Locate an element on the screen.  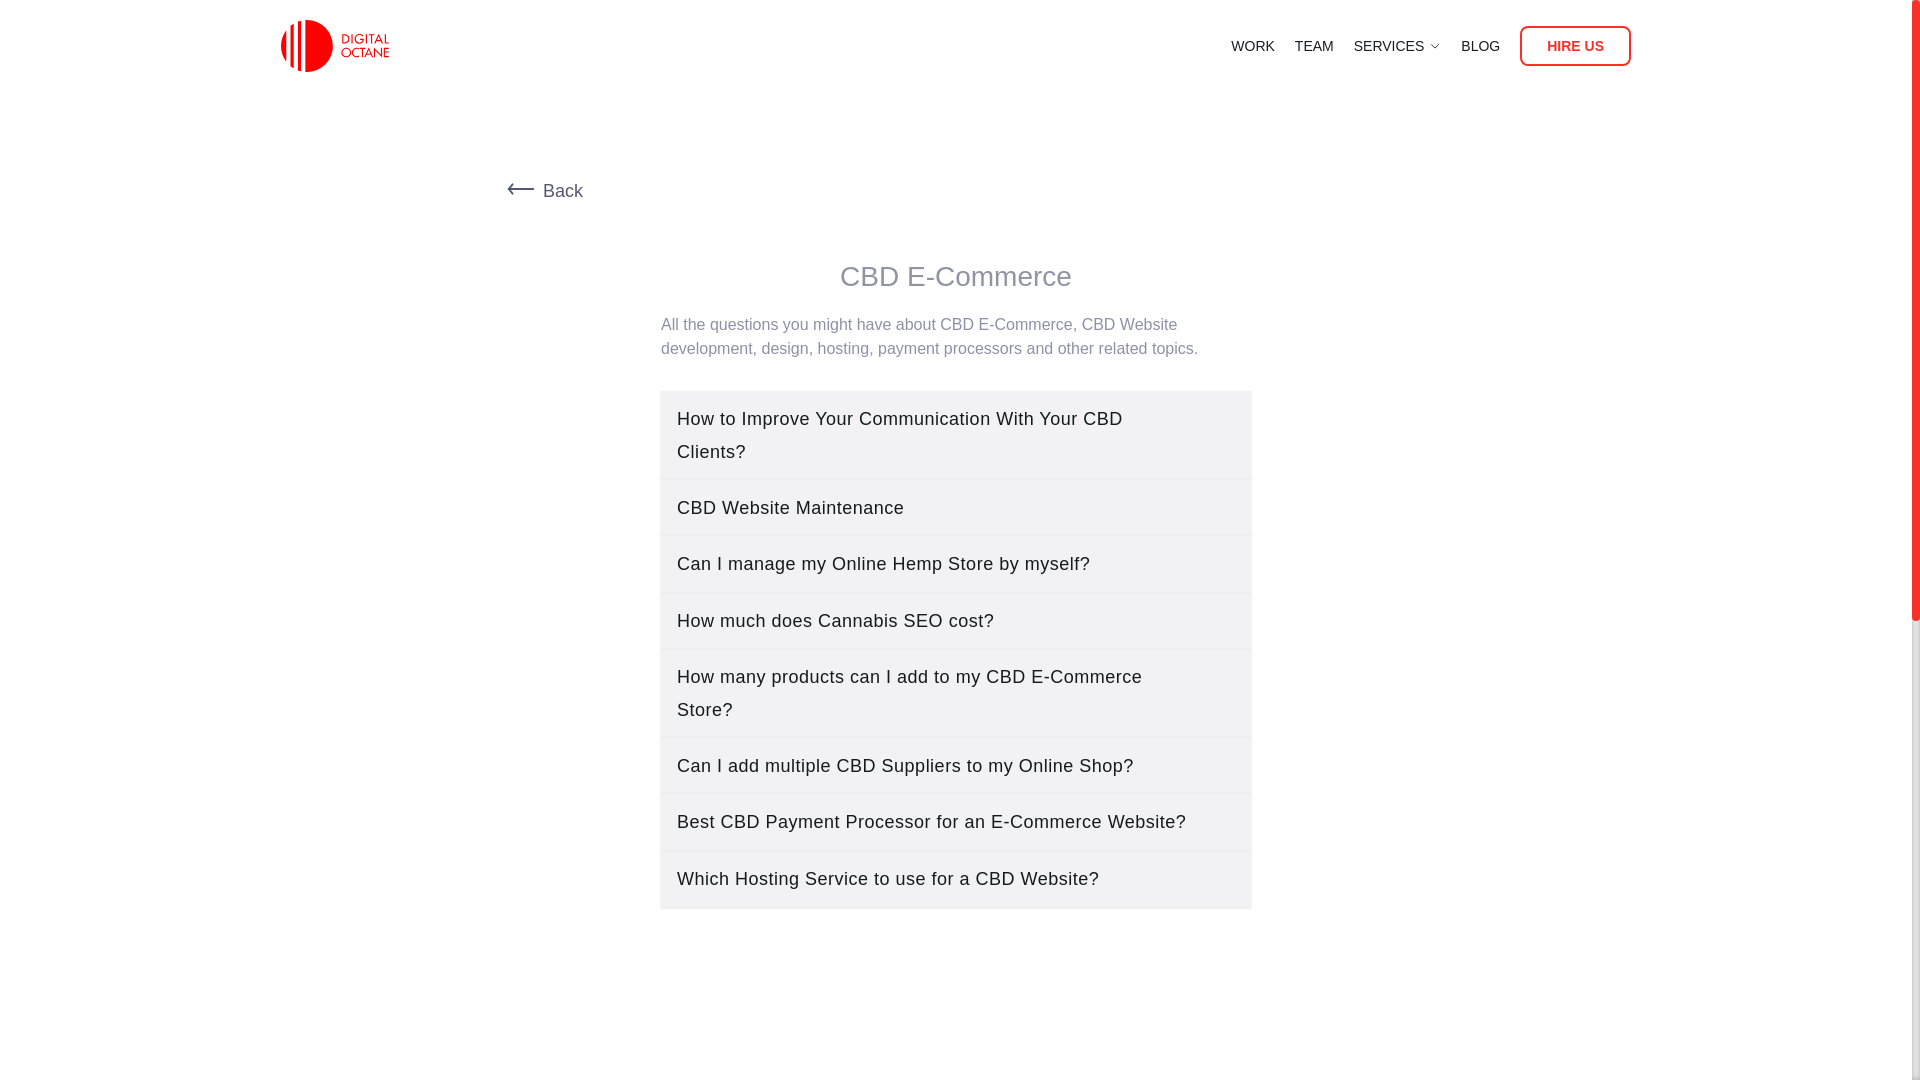
Which Hosting Service to use for a CBD Website? is located at coordinates (956, 879).